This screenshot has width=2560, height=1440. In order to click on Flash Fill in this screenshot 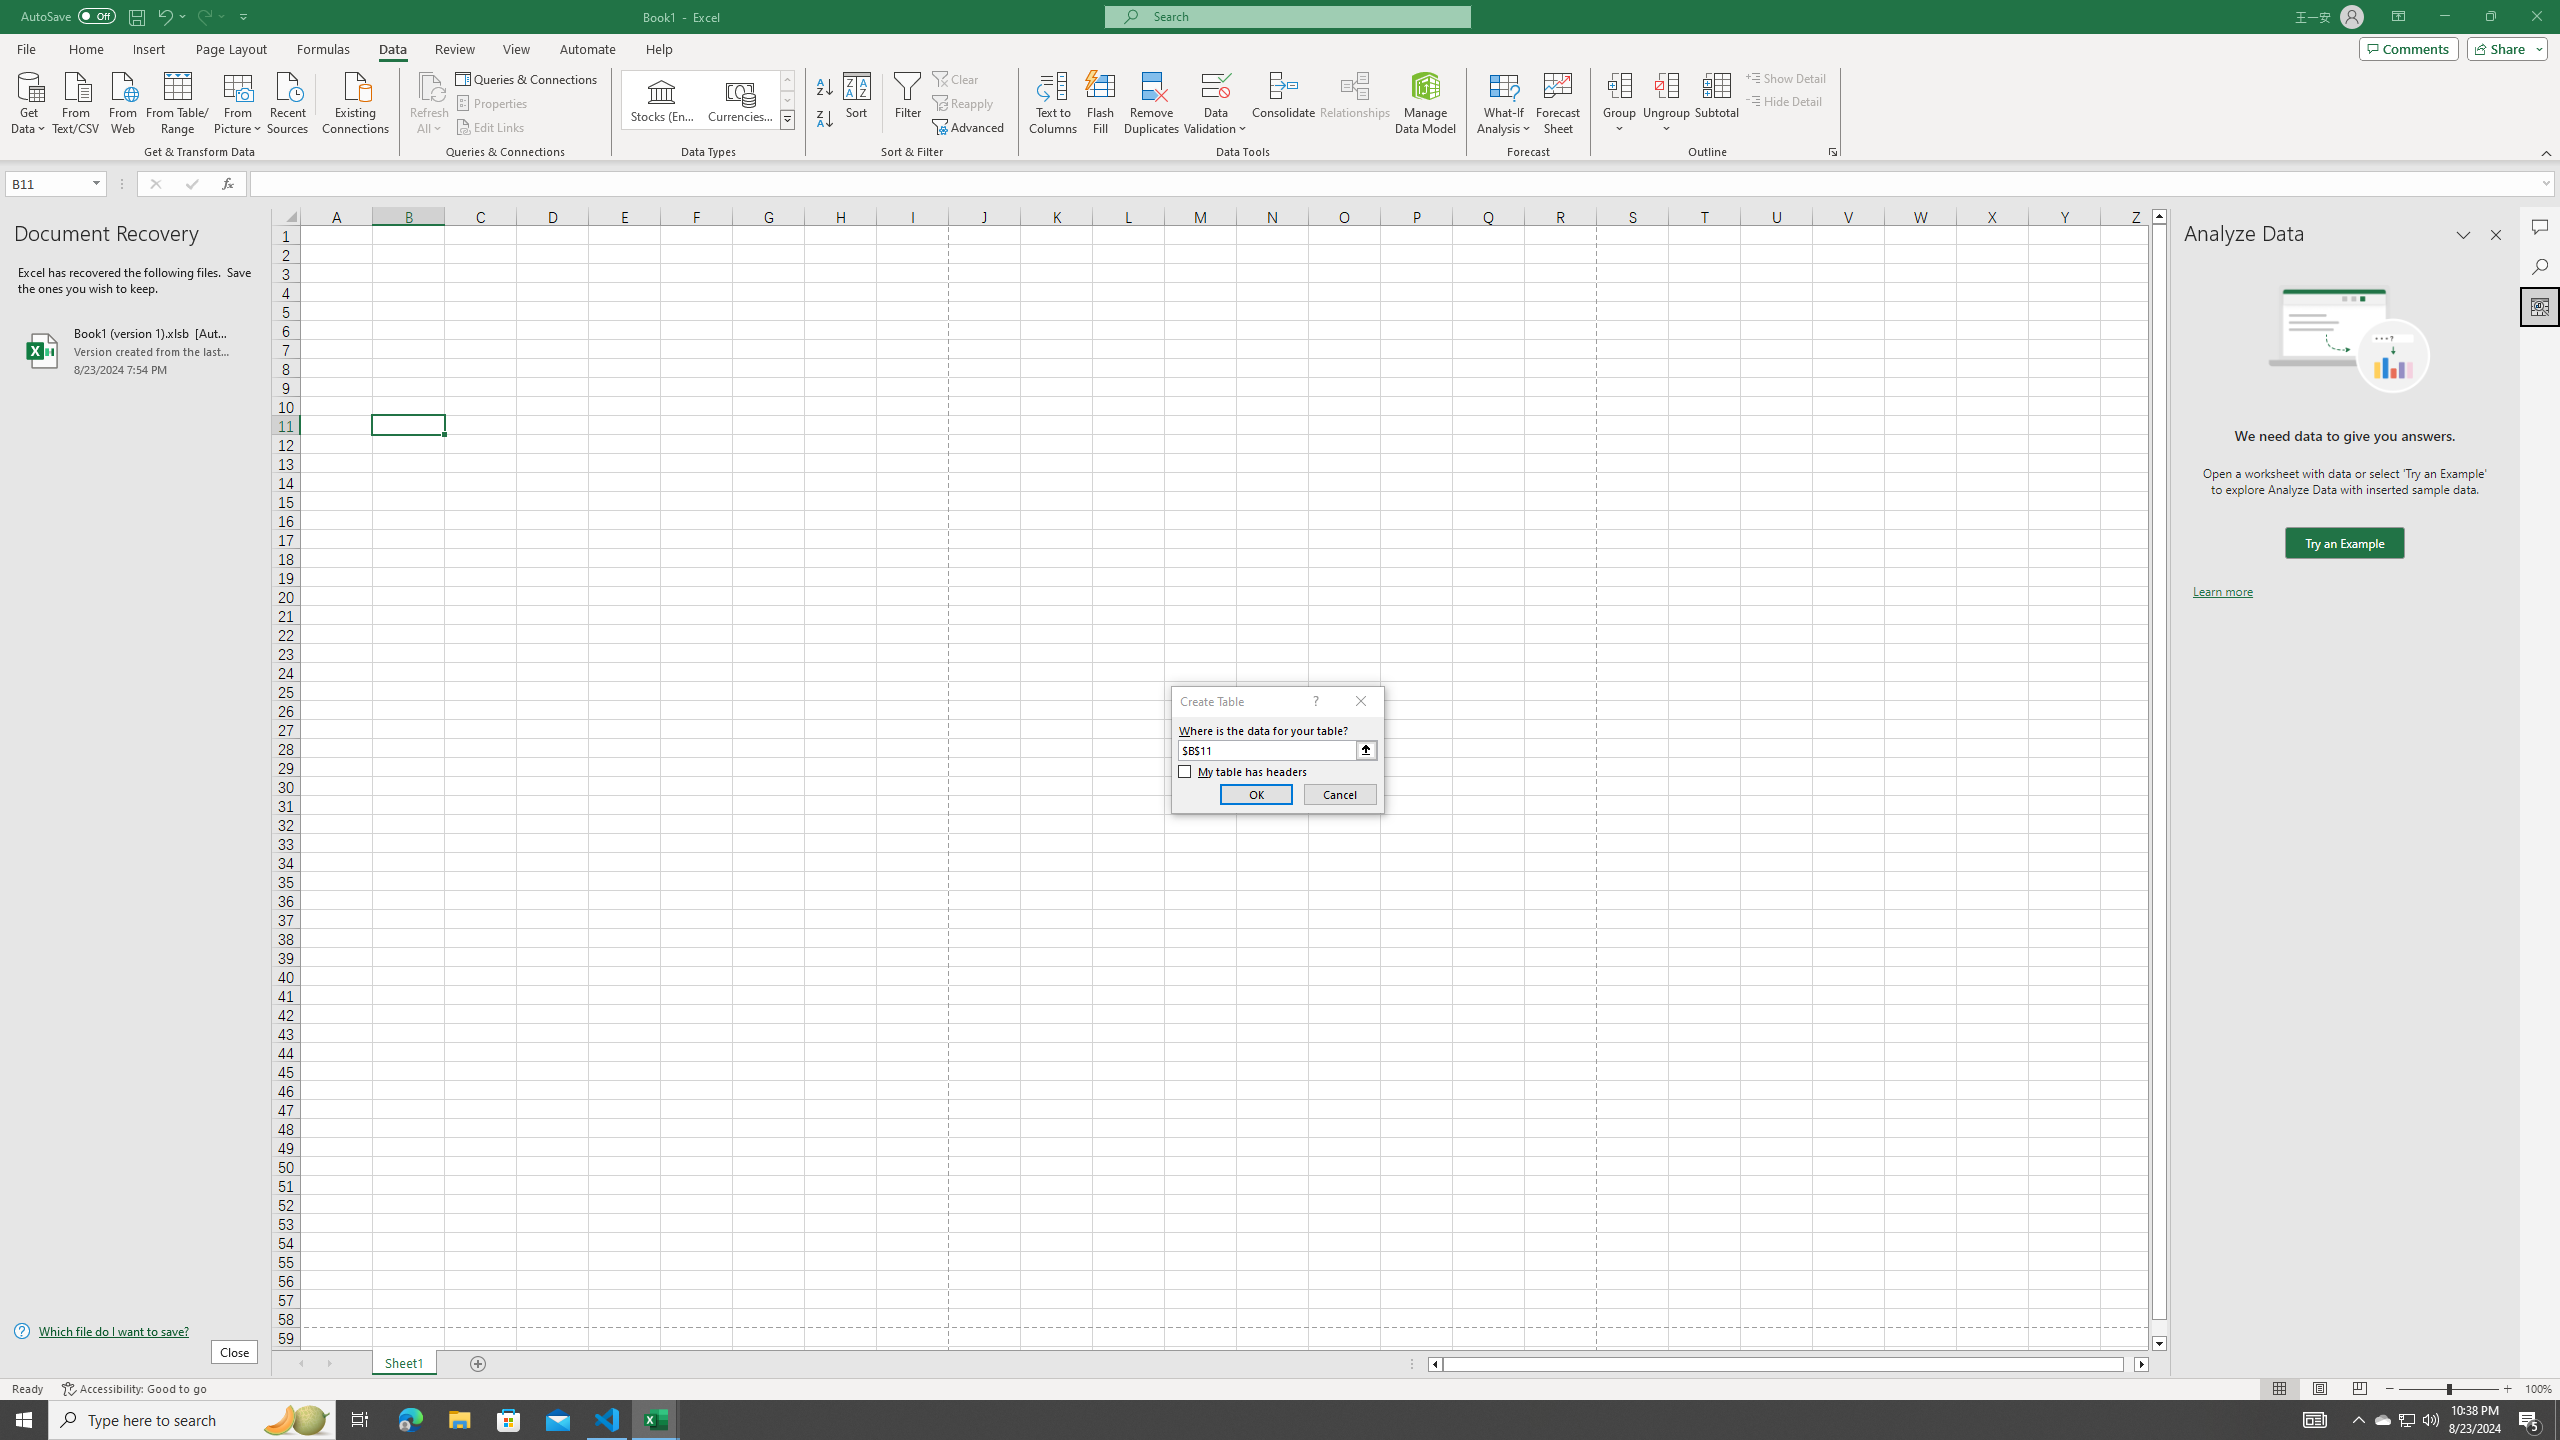, I will do `click(1100, 103)`.